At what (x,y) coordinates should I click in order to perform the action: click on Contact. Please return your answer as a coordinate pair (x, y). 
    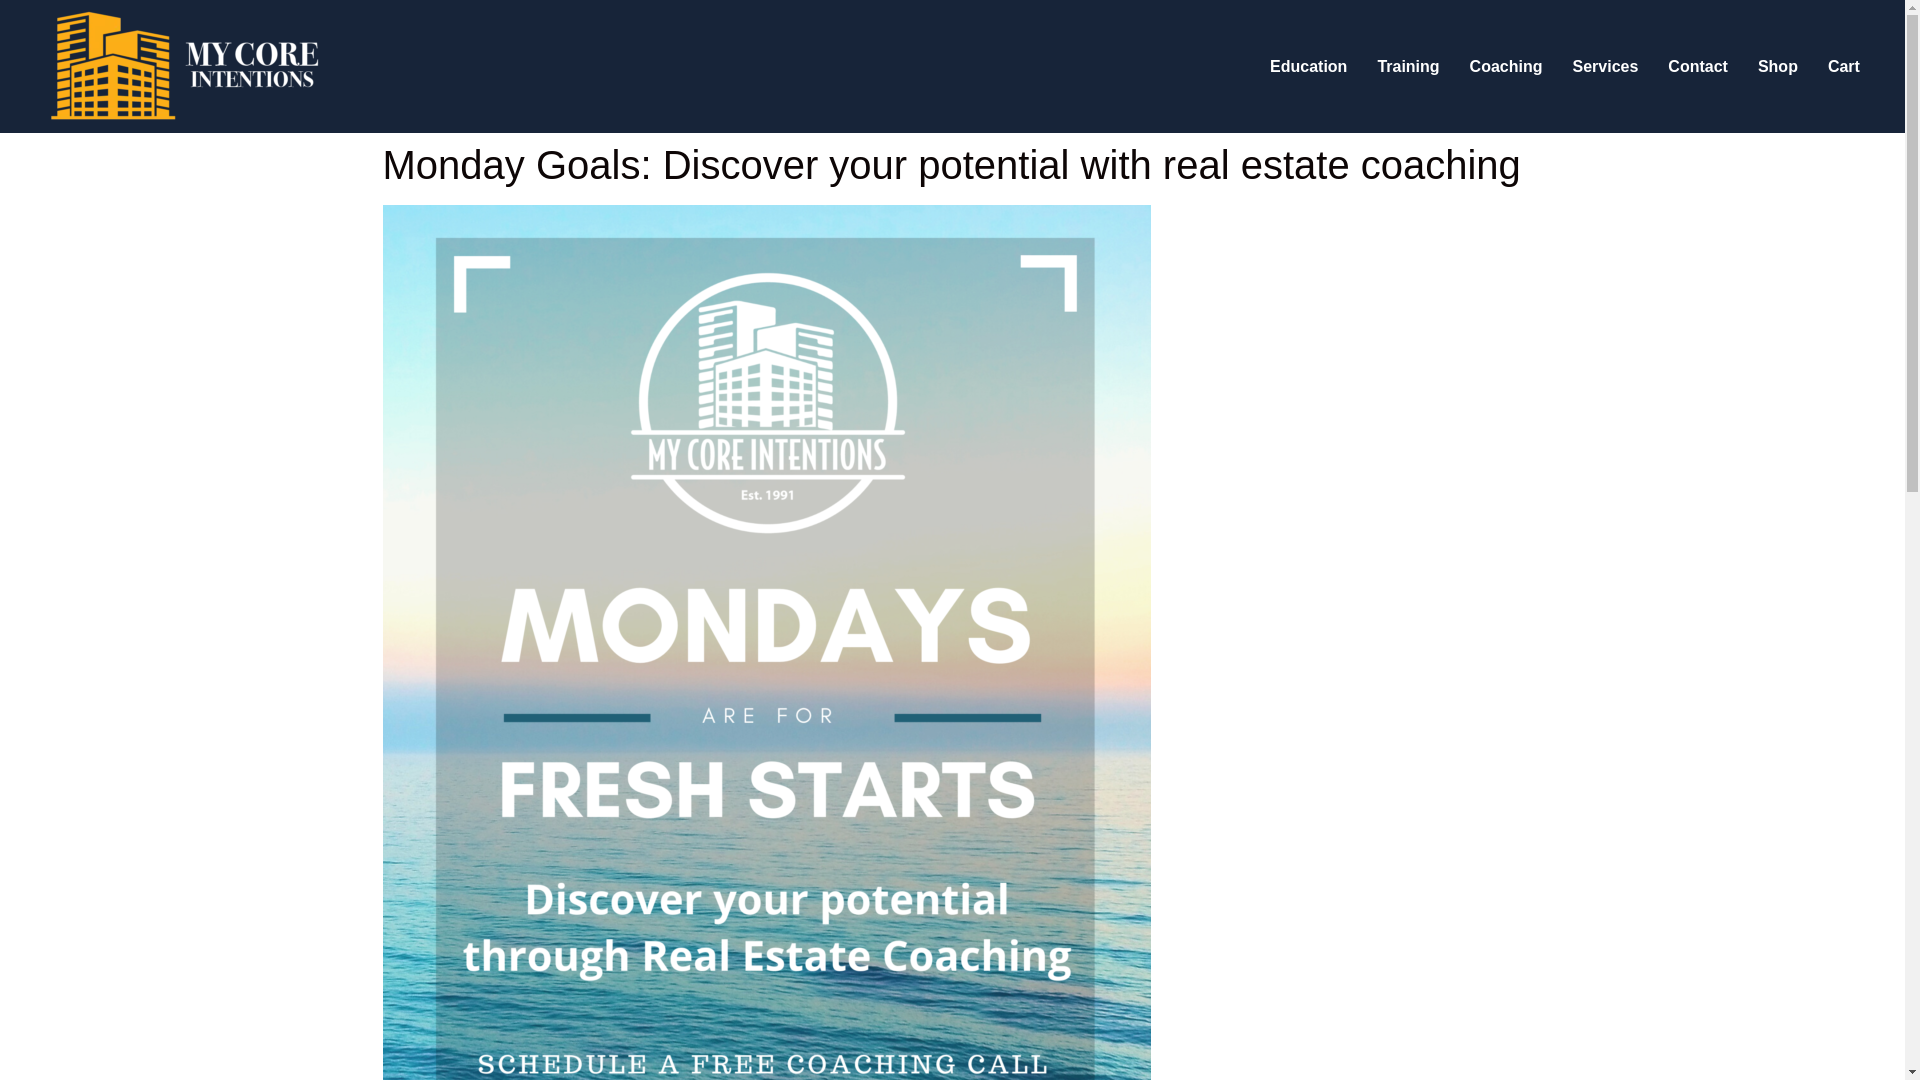
    Looking at the image, I should click on (1698, 66).